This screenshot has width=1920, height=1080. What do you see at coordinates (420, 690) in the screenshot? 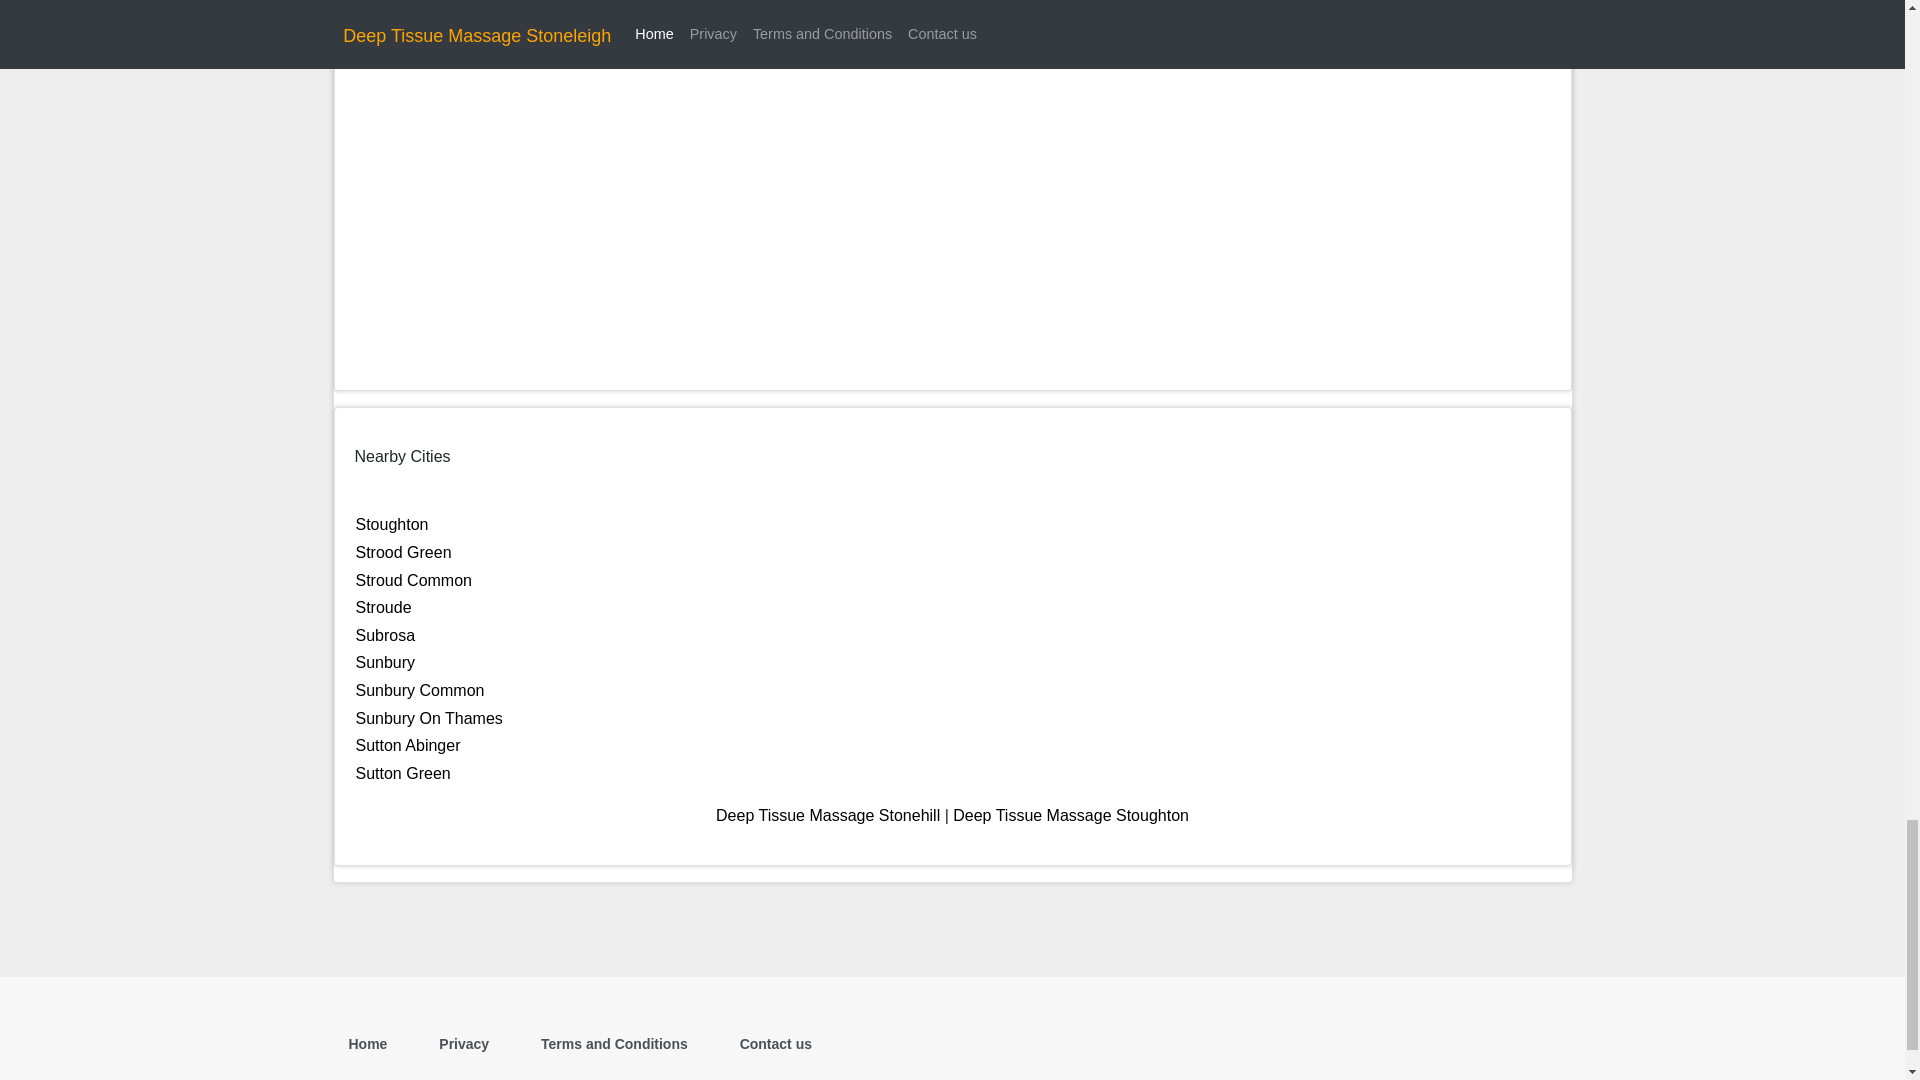
I see `Sunbury Common` at bounding box center [420, 690].